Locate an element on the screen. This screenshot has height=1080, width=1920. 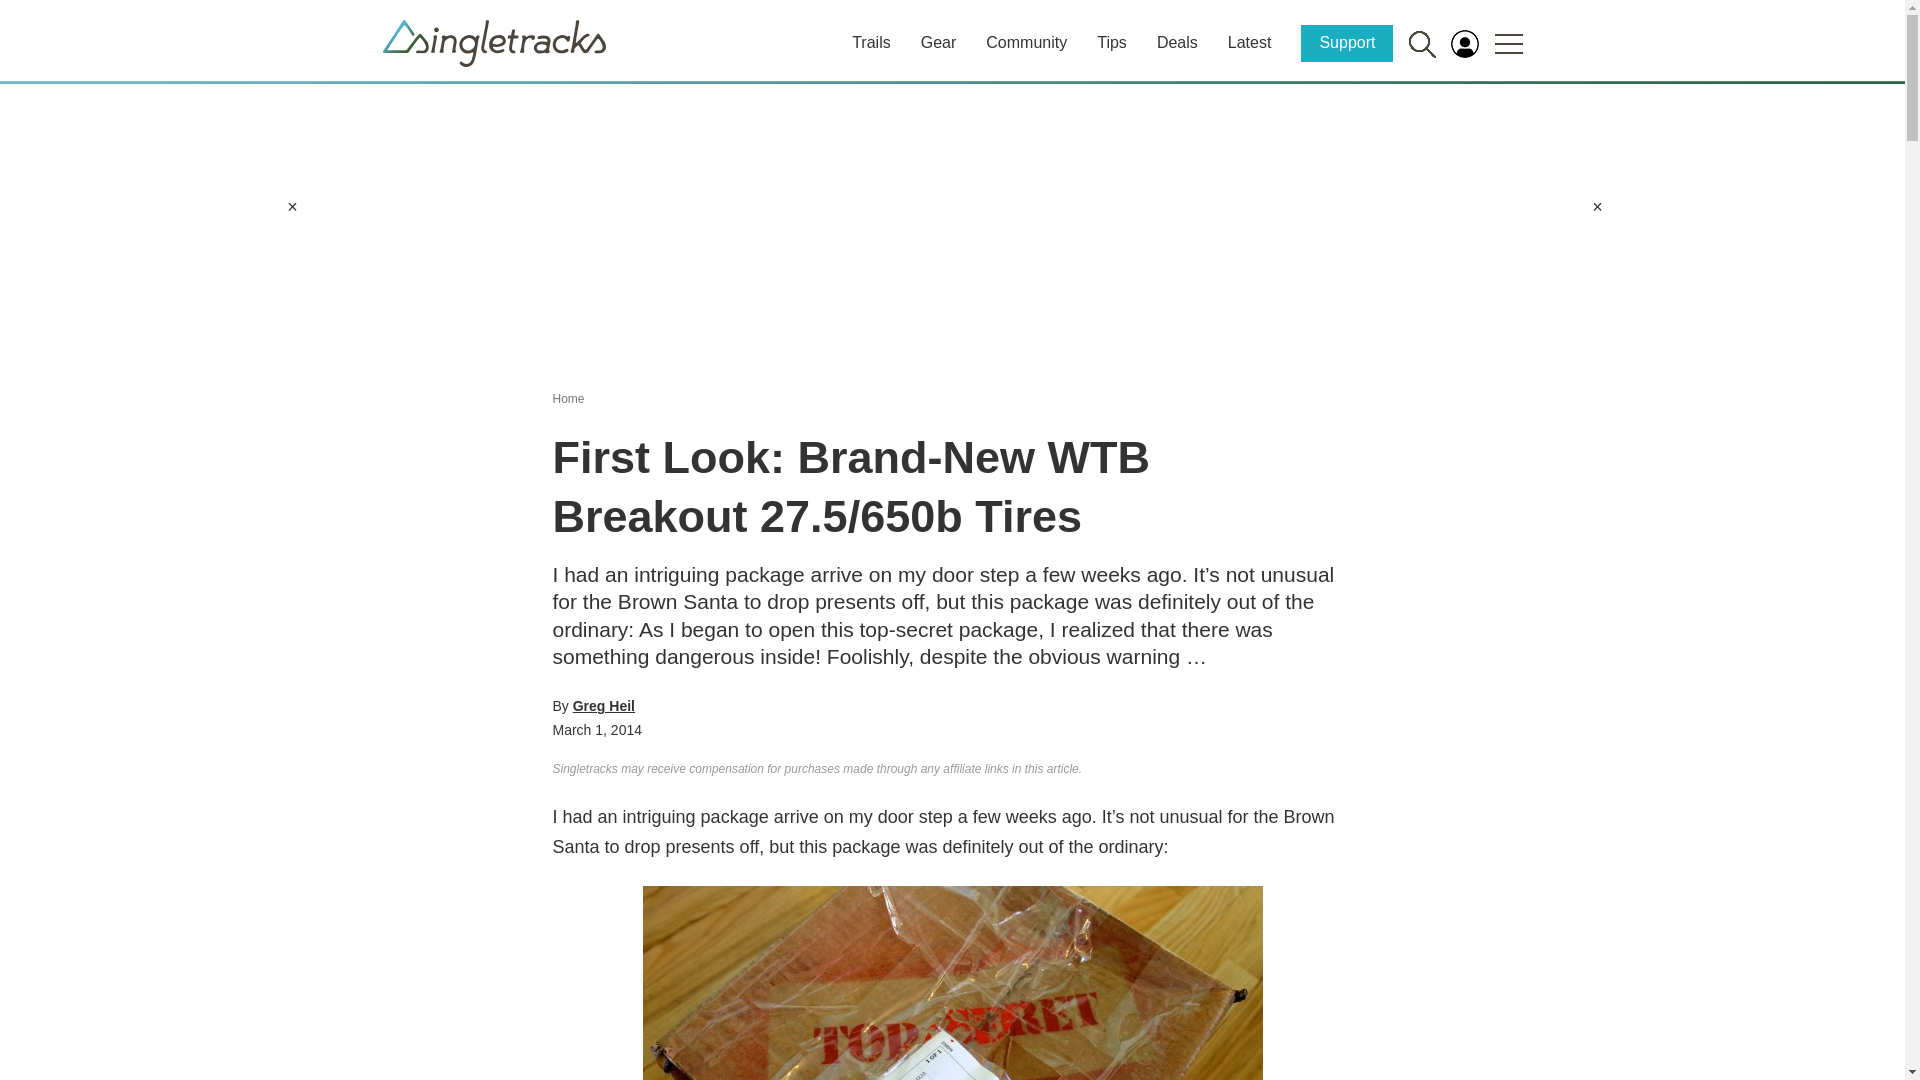
Gear is located at coordinates (938, 42).